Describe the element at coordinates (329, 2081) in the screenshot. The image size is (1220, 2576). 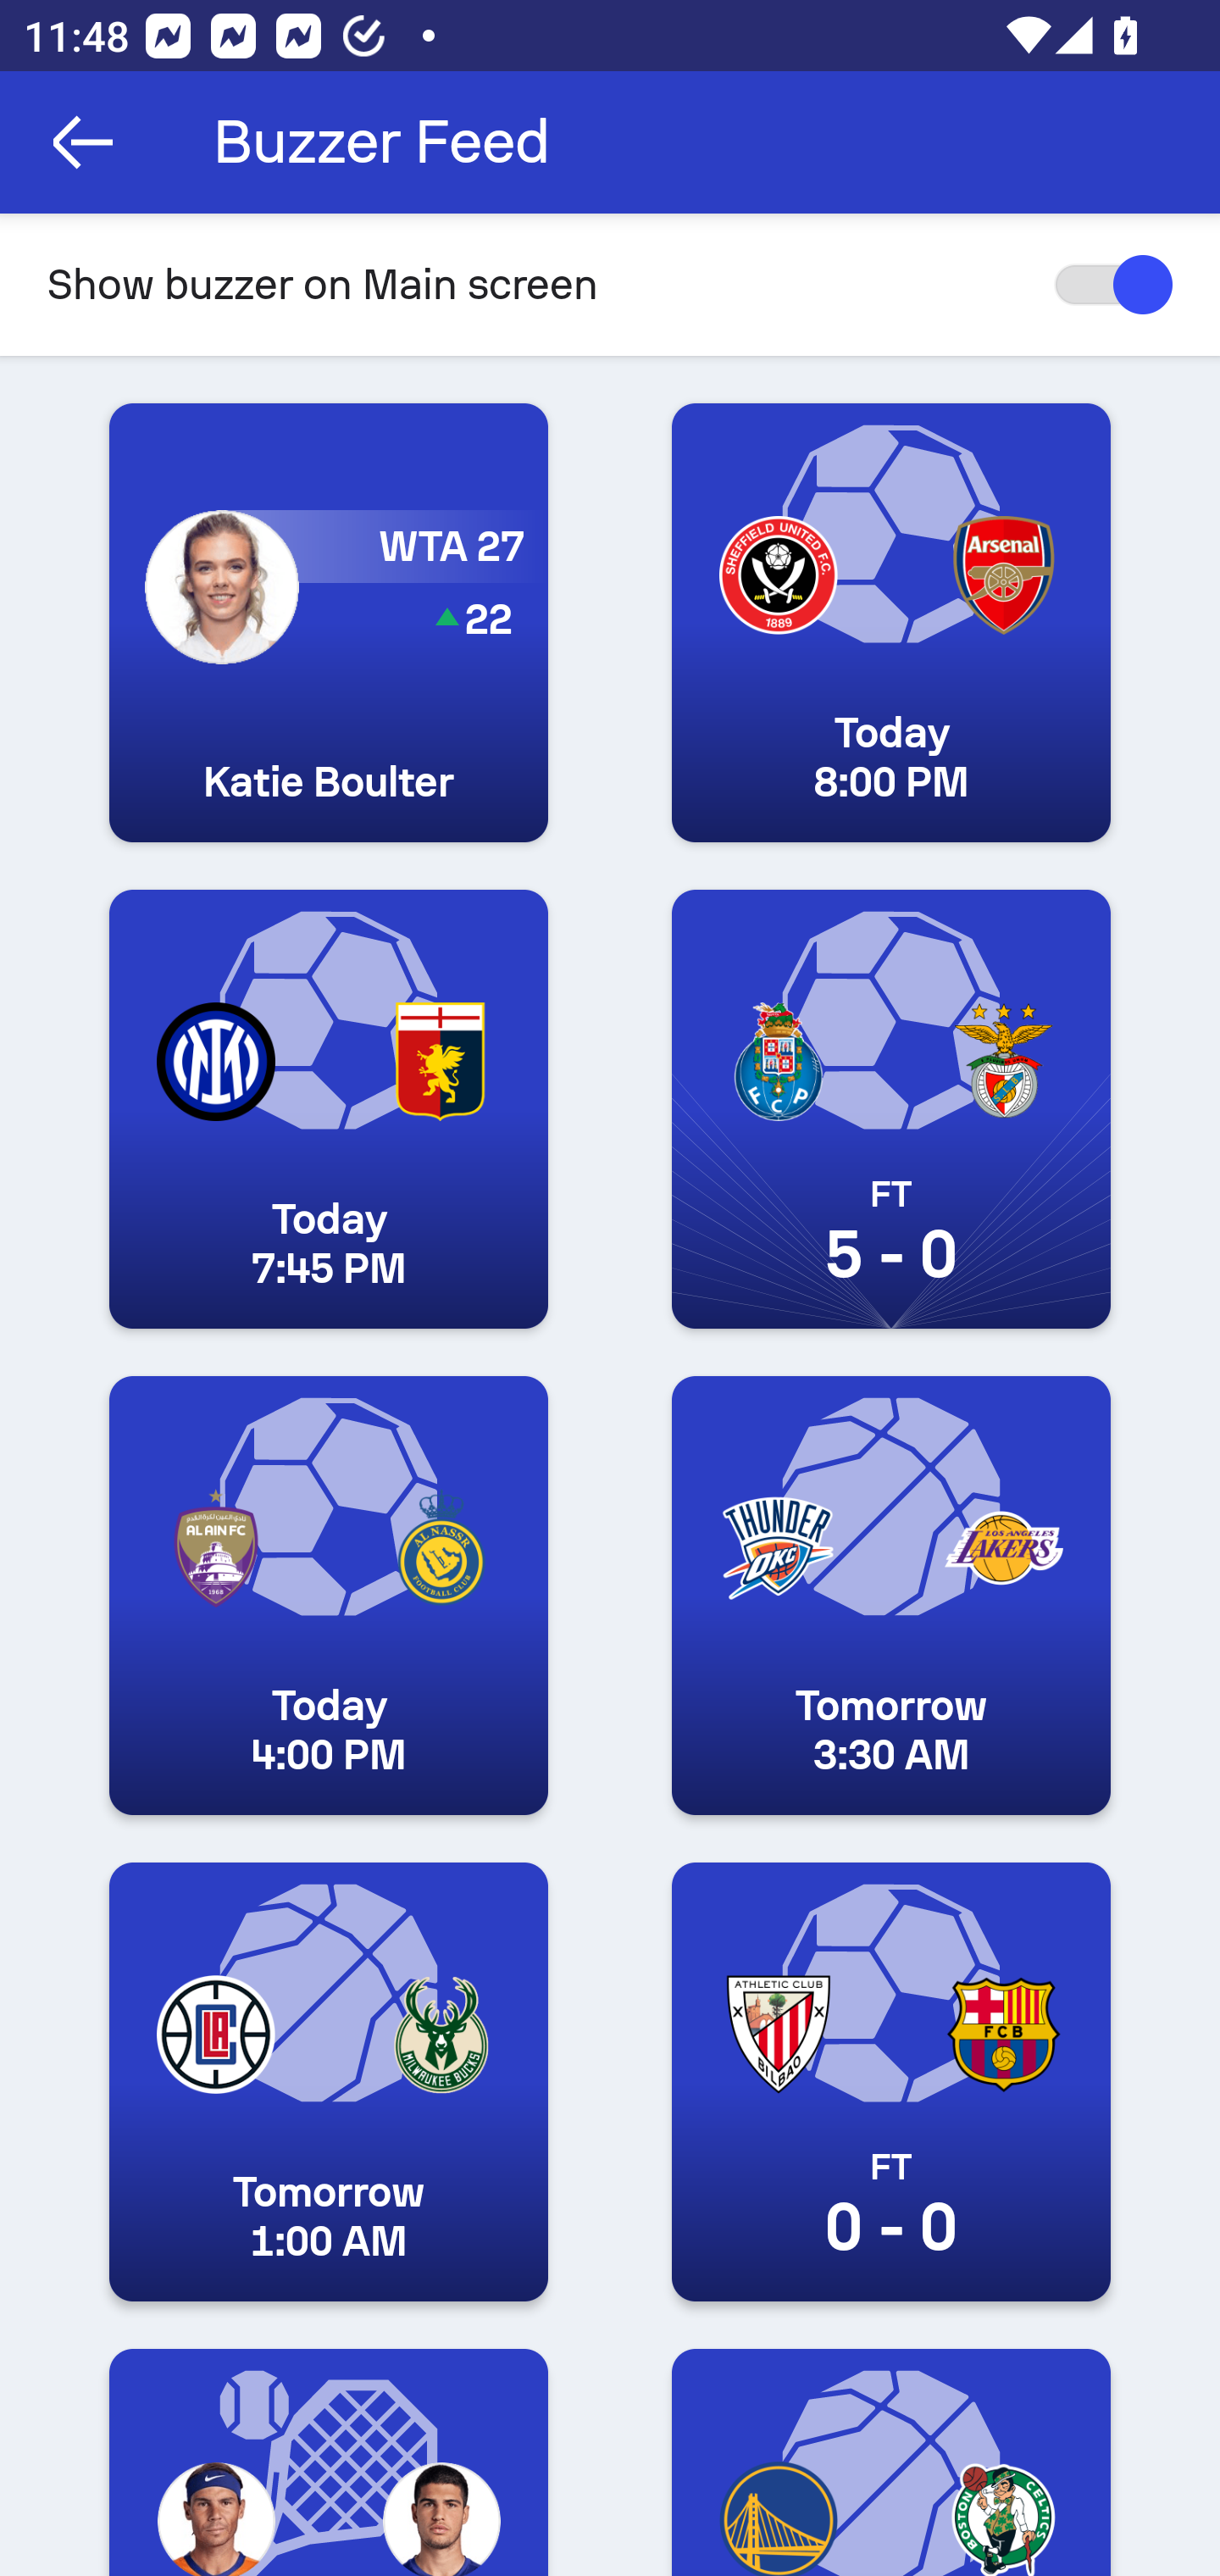
I see `Tomorrow
1:00 AM` at that location.